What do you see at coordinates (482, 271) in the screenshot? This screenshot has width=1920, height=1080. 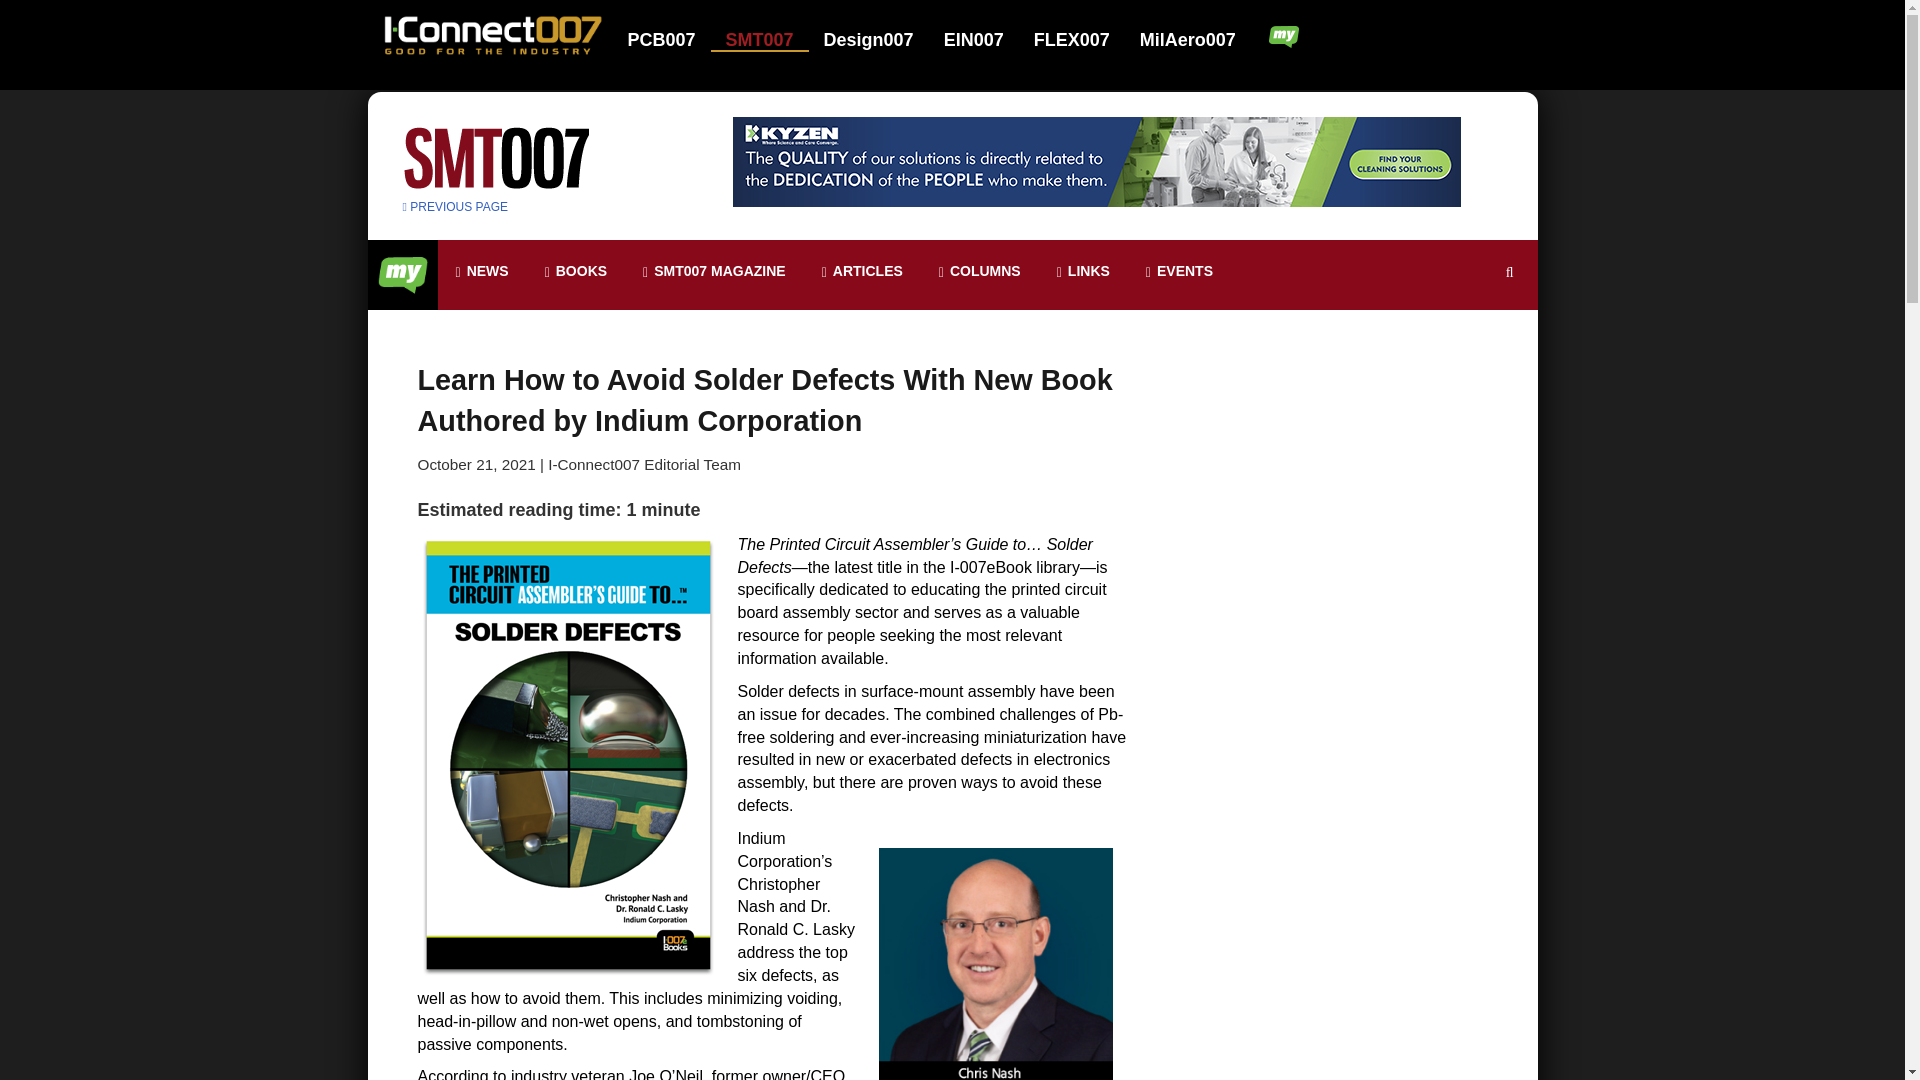 I see `NEWS` at bounding box center [482, 271].